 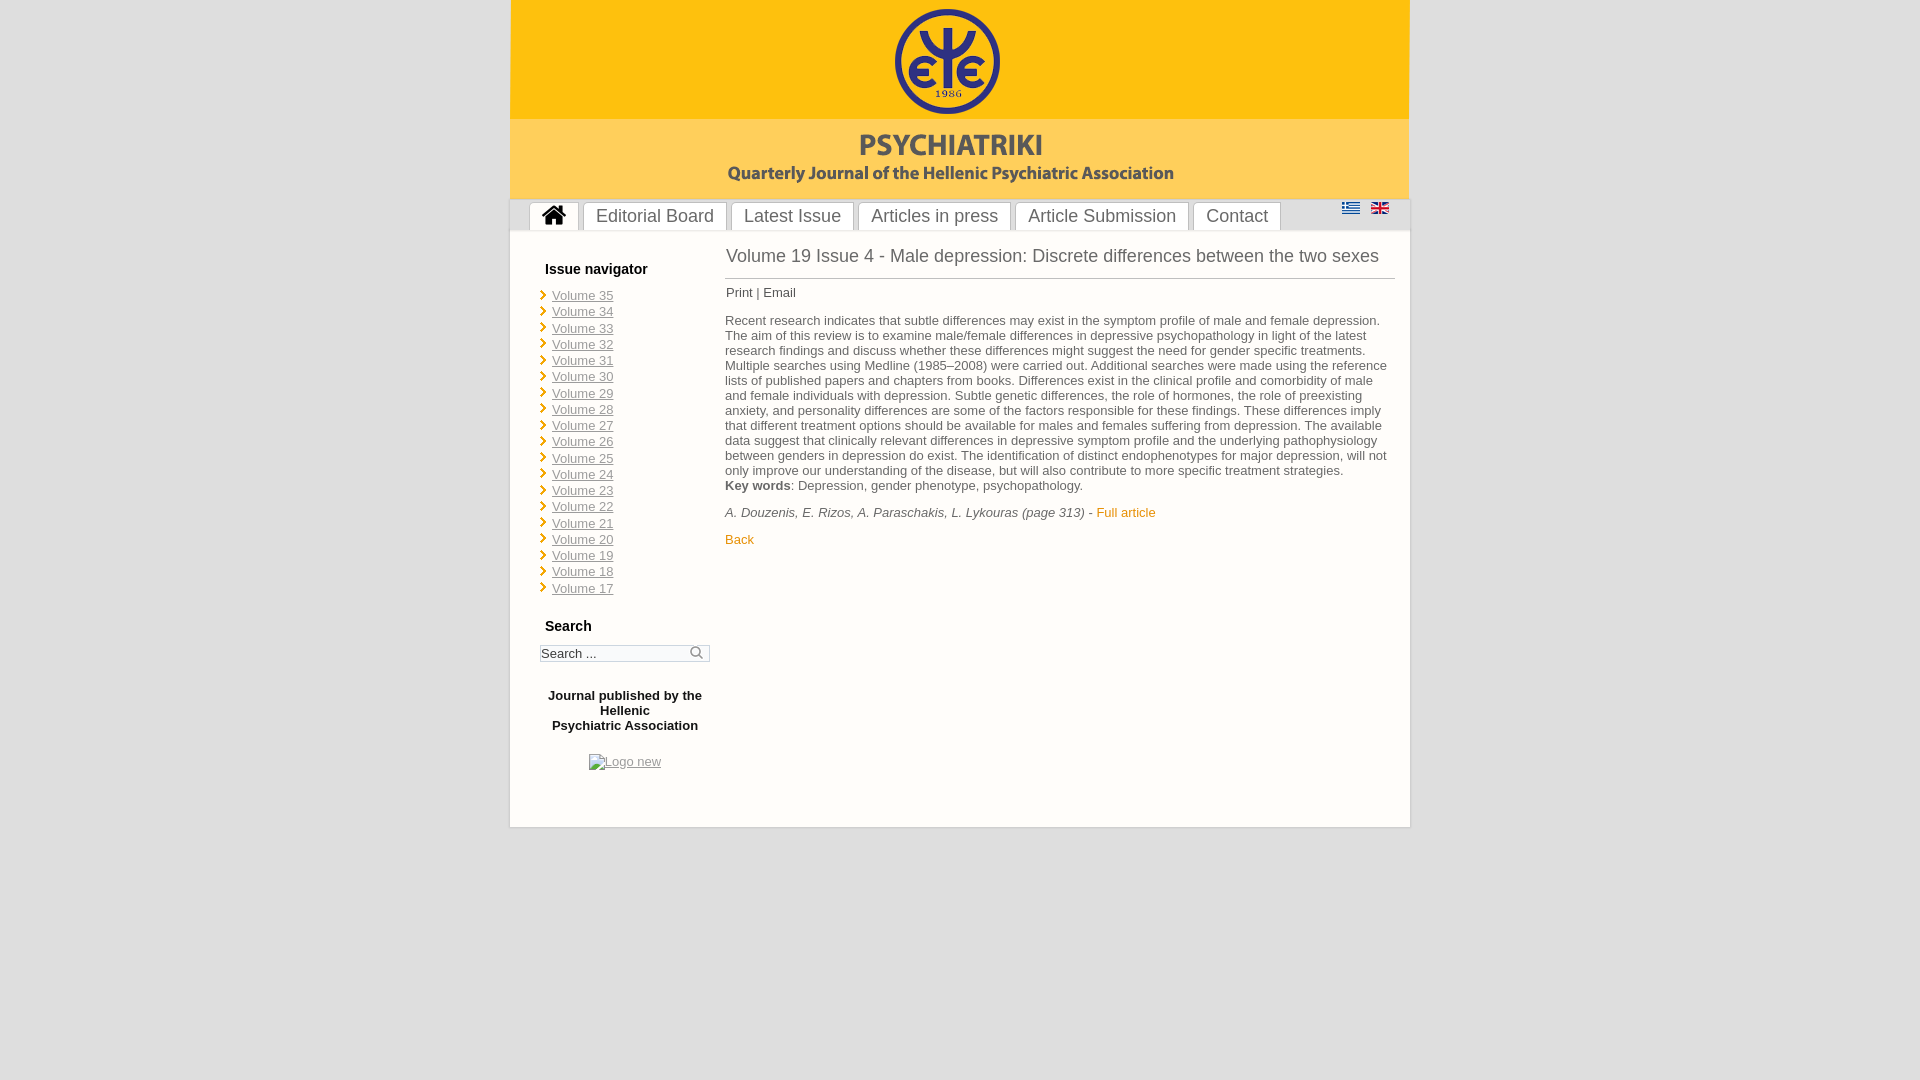 I want to click on Volume 20, so click(x=582, y=539).